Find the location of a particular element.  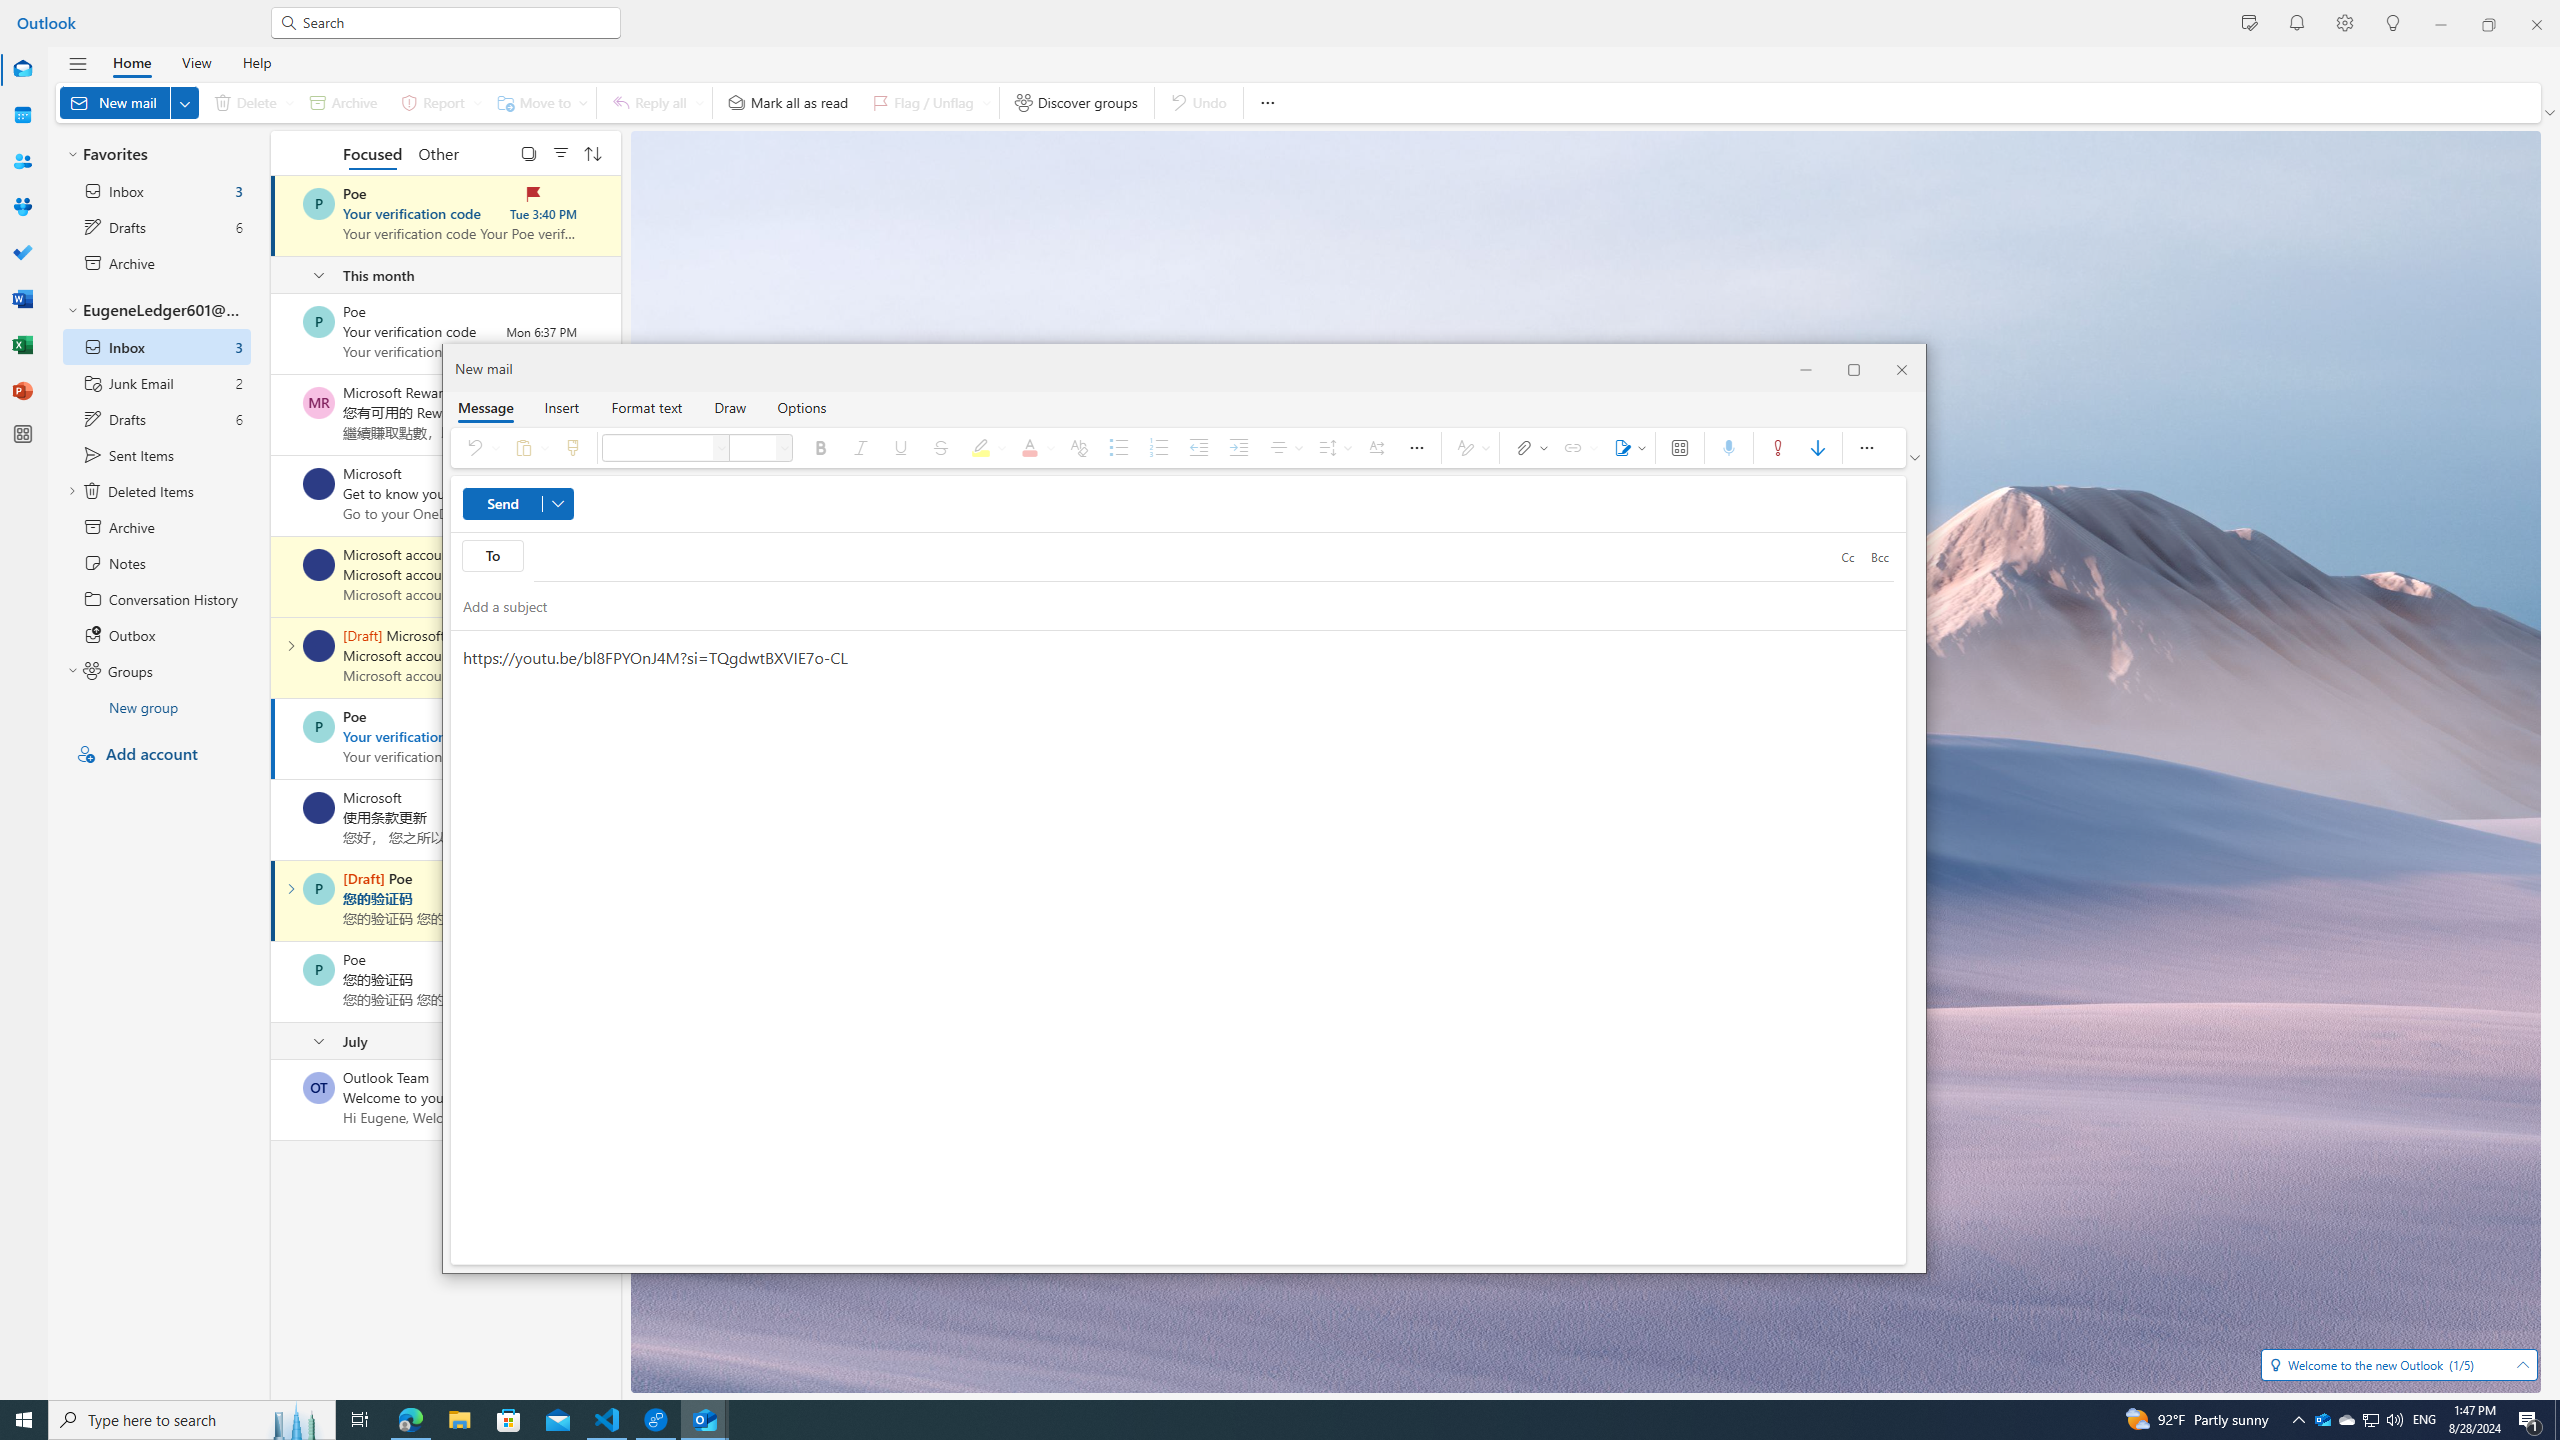

Word is located at coordinates (22, 299).